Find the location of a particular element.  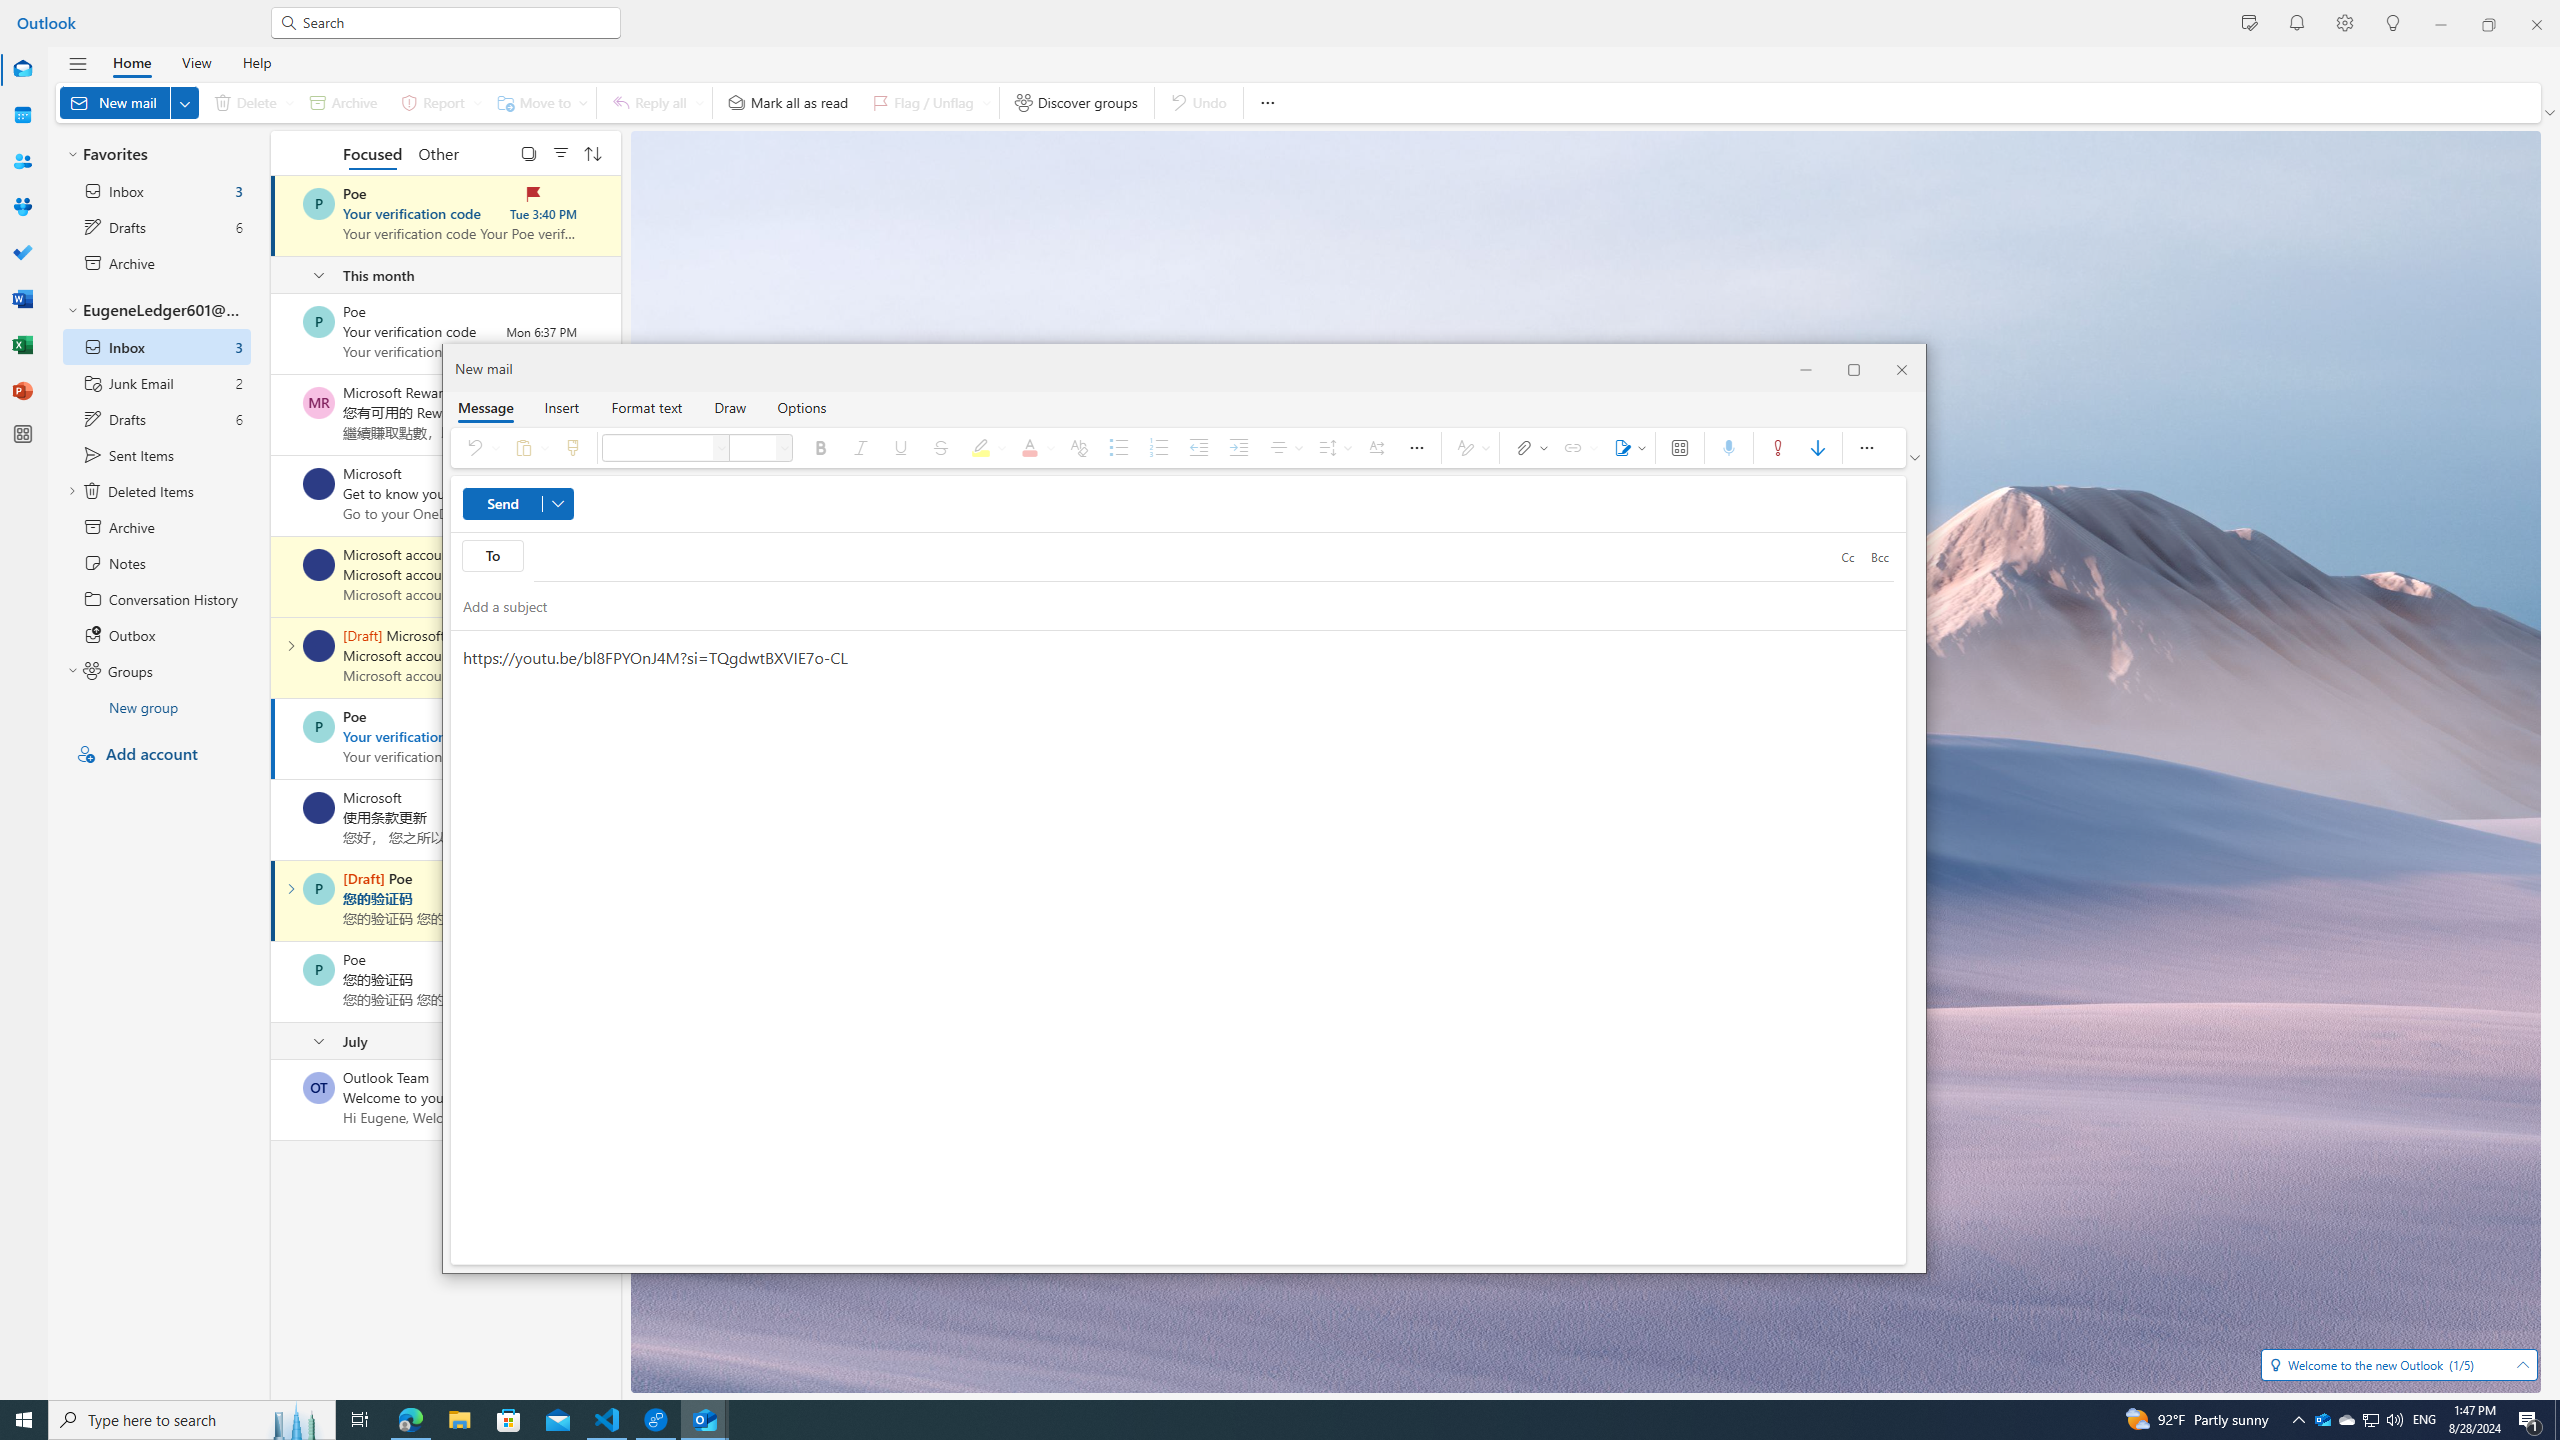

Word is located at coordinates (22, 299).